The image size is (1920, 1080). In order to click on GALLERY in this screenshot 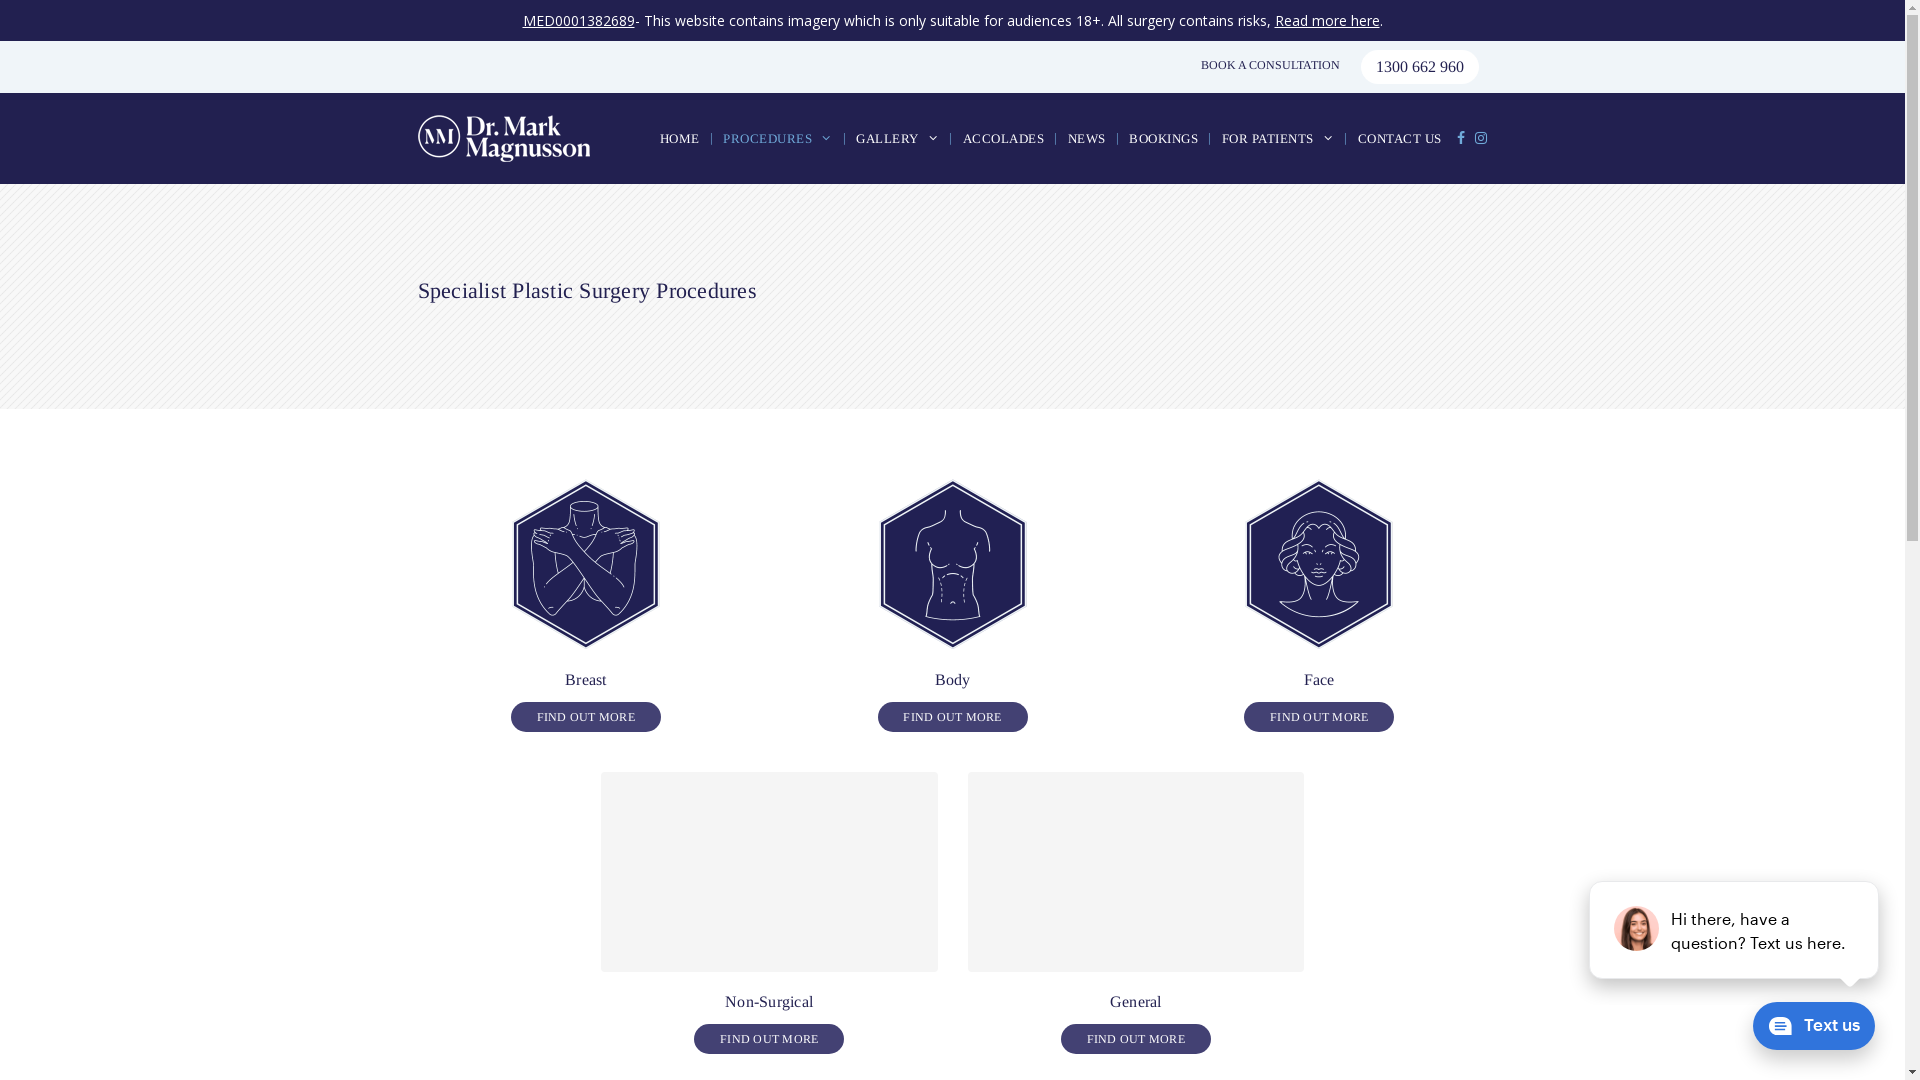, I will do `click(896, 138)`.